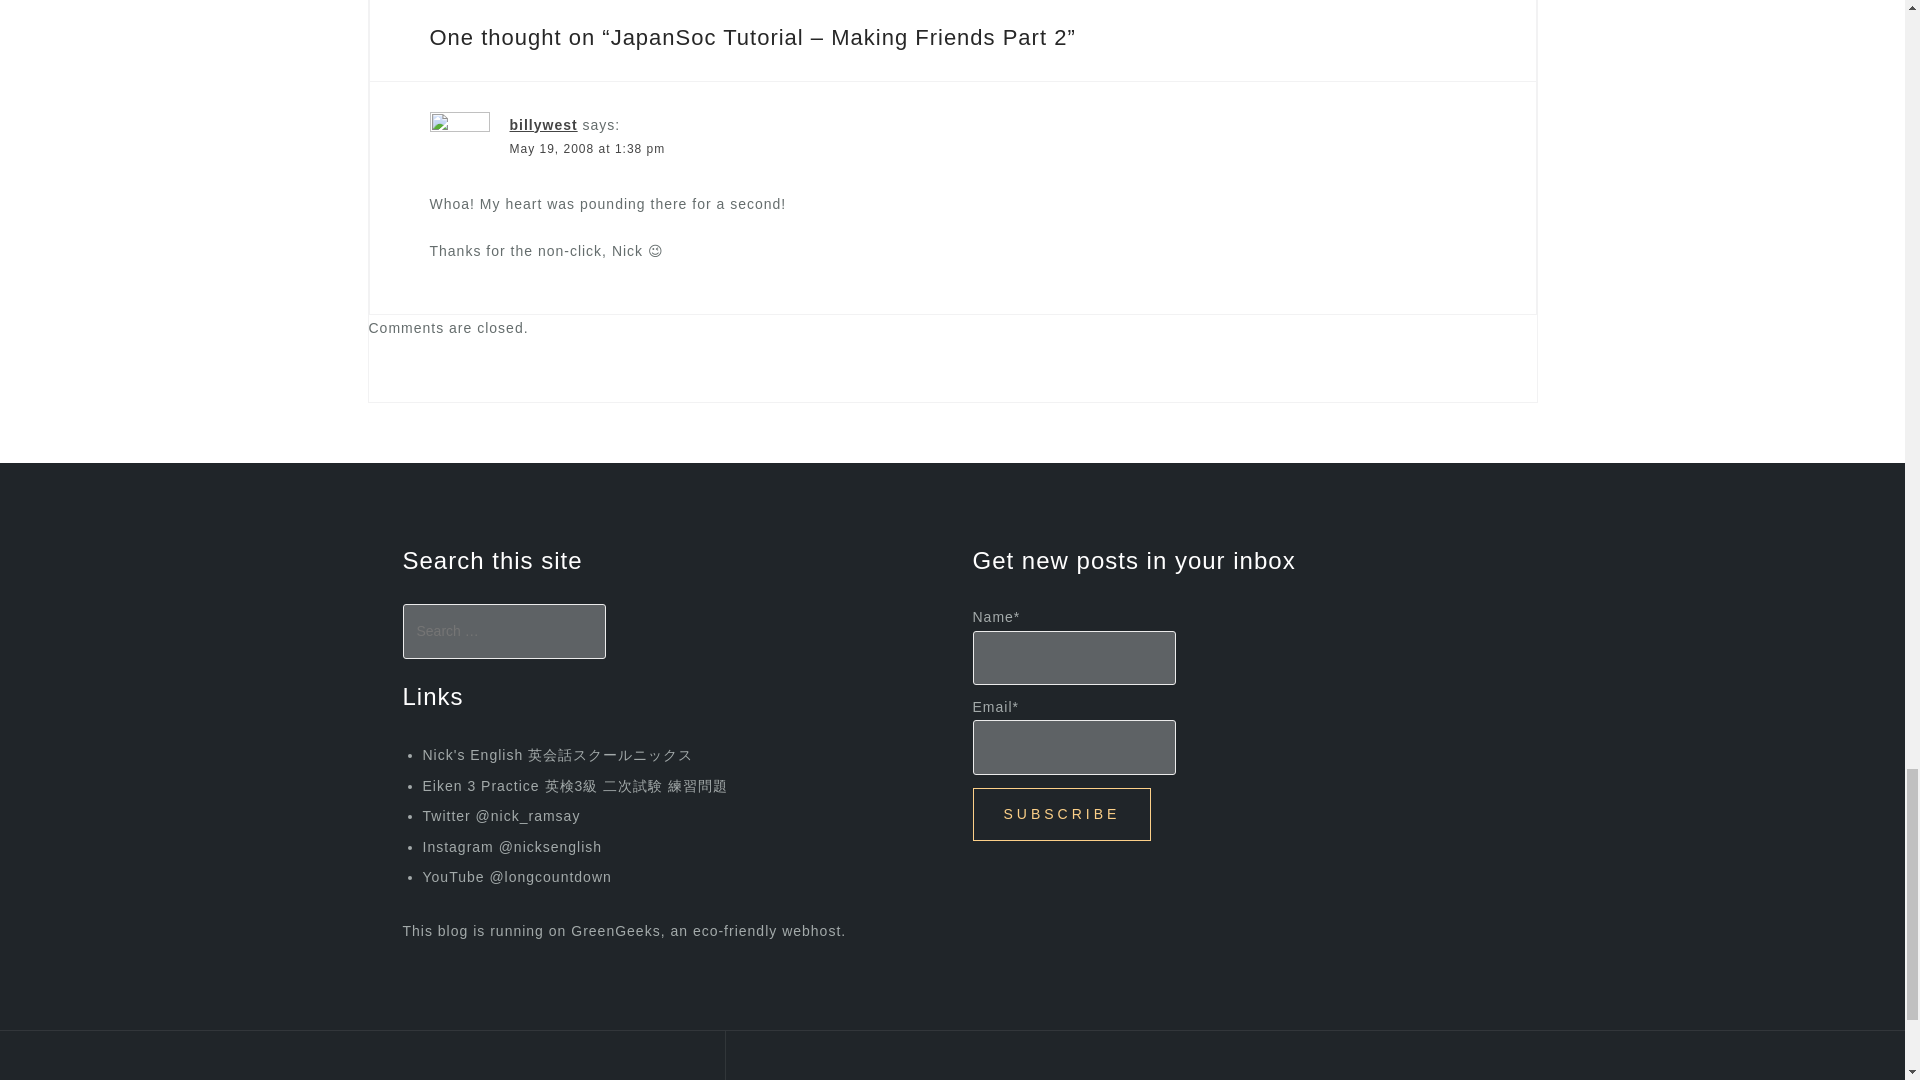  Describe the element at coordinates (1060, 814) in the screenshot. I see `Subscribe` at that location.